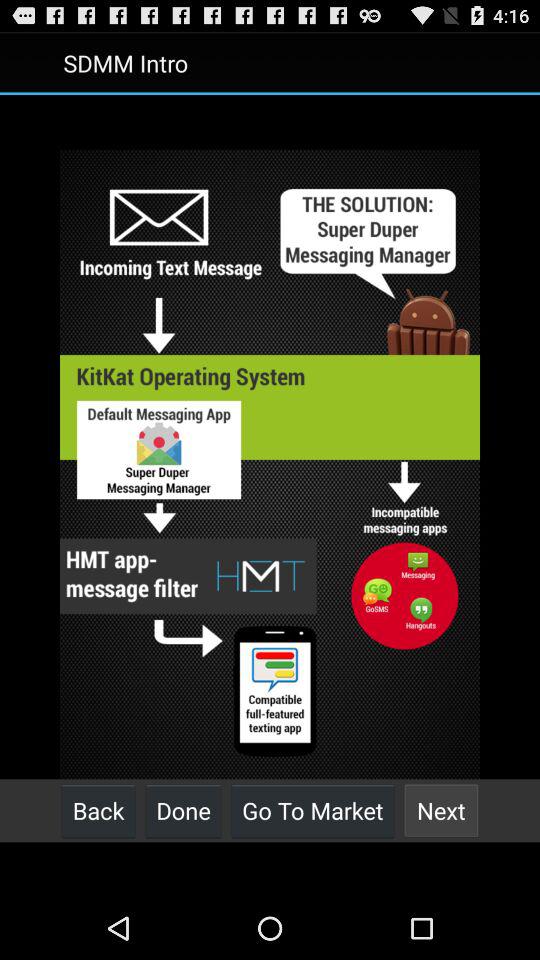 This screenshot has width=540, height=960. I want to click on turn on button to the left of go to market icon, so click(183, 810).